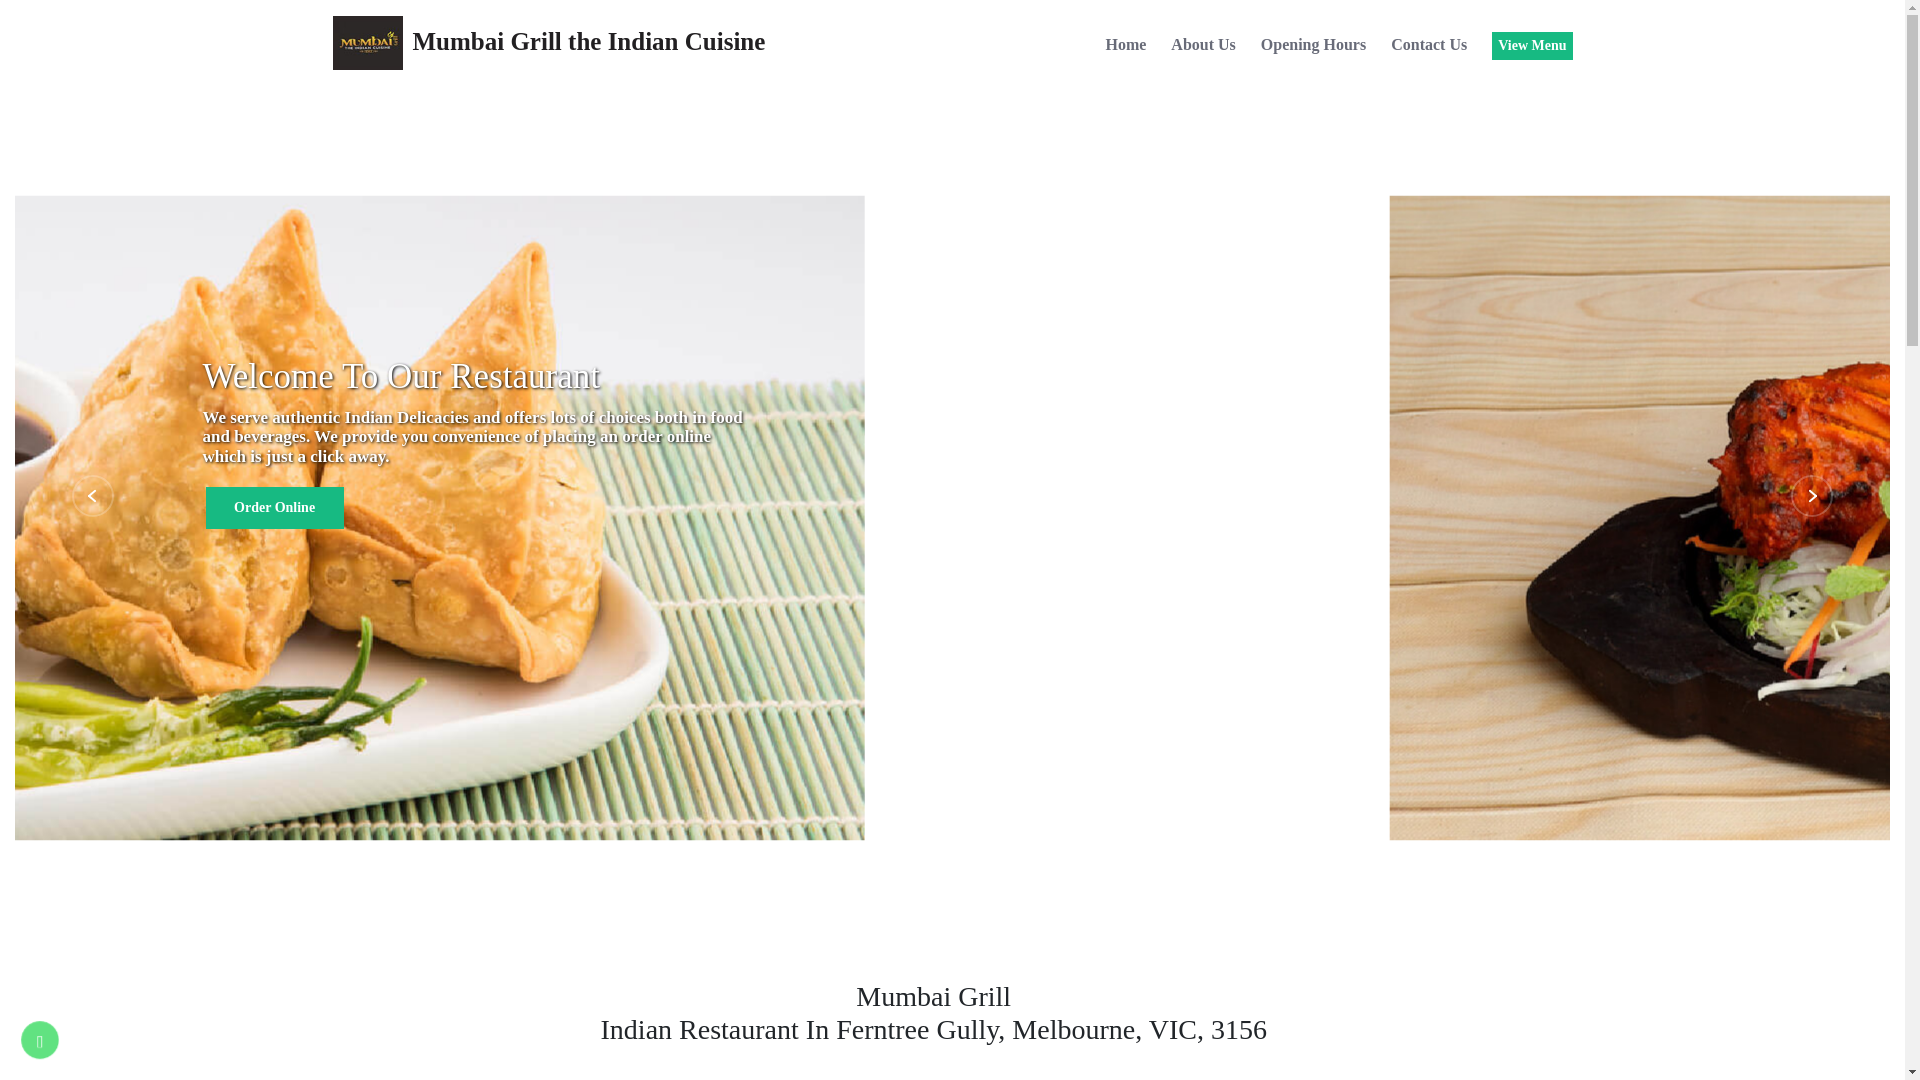 The height and width of the screenshot is (1080, 1920). What do you see at coordinates (1126, 48) in the screenshot?
I see `Home` at bounding box center [1126, 48].